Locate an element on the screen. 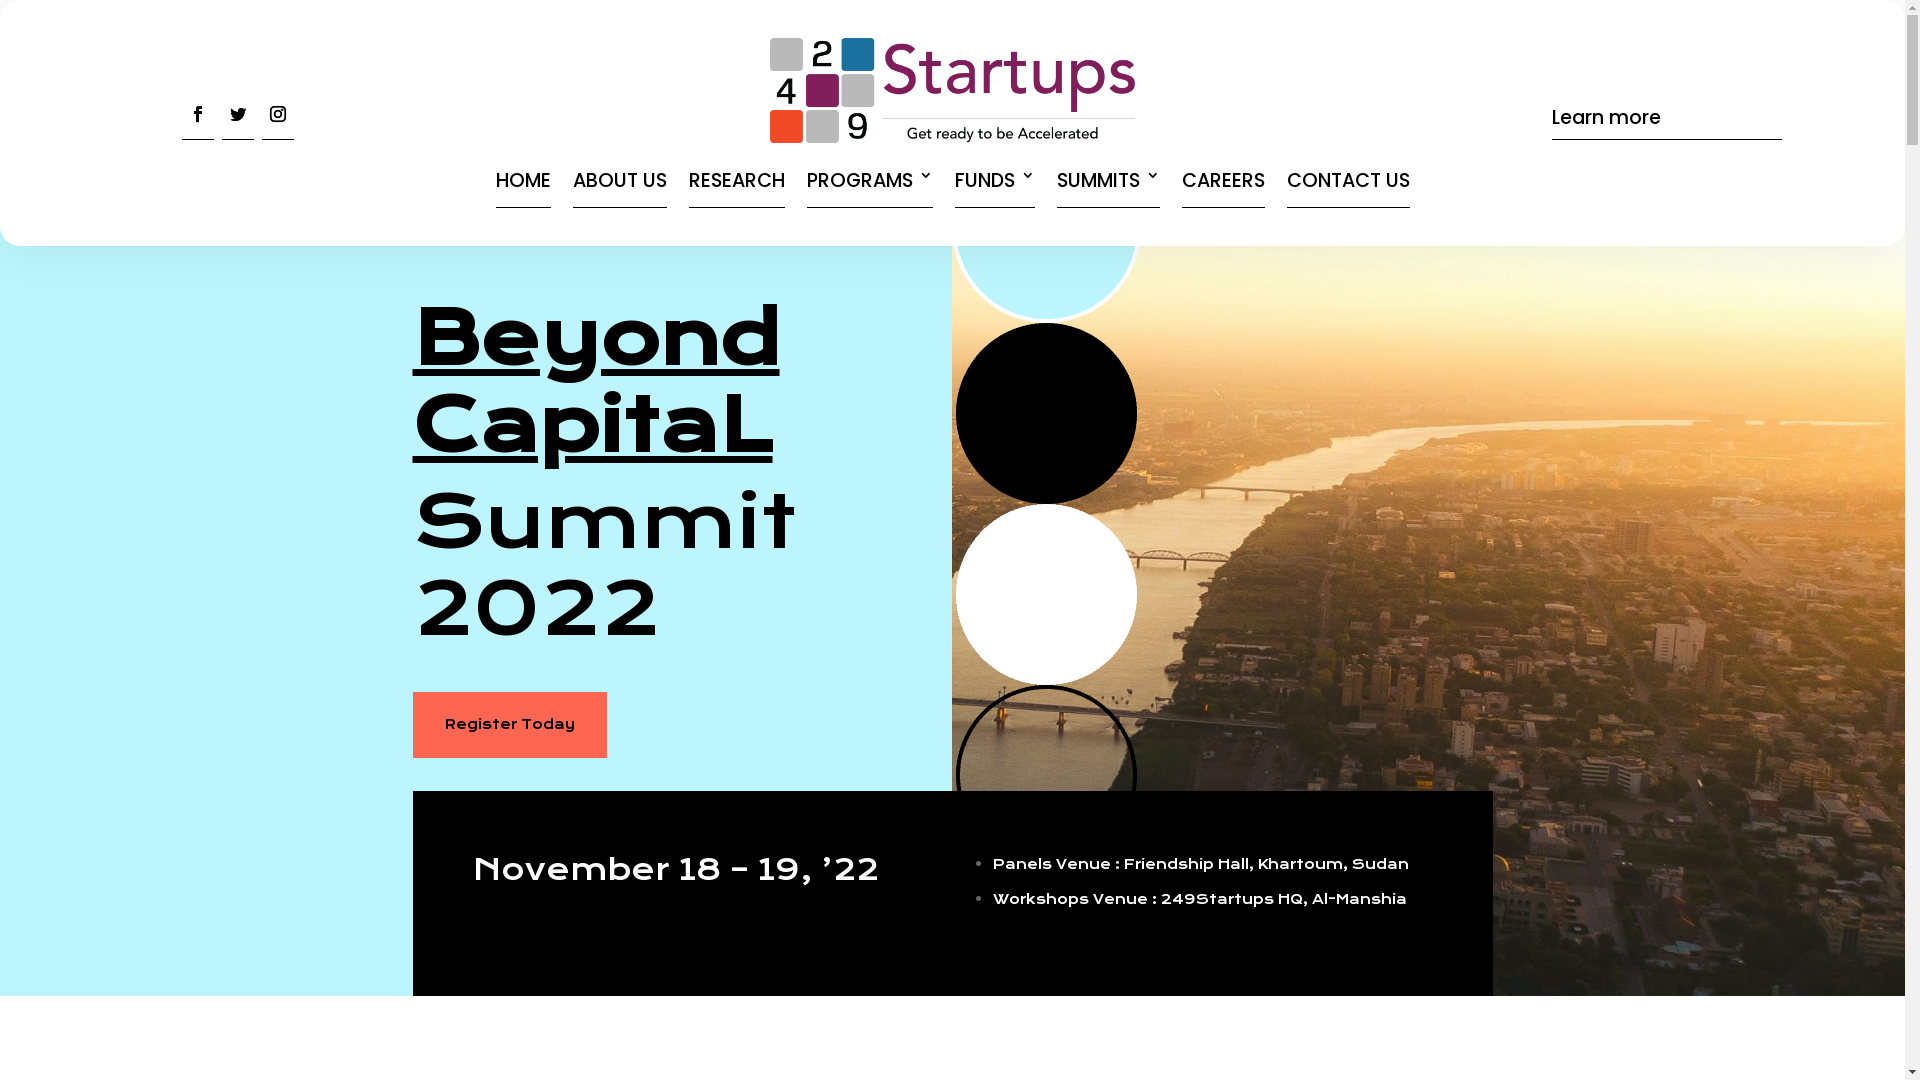  CAREERS is located at coordinates (1224, 176).